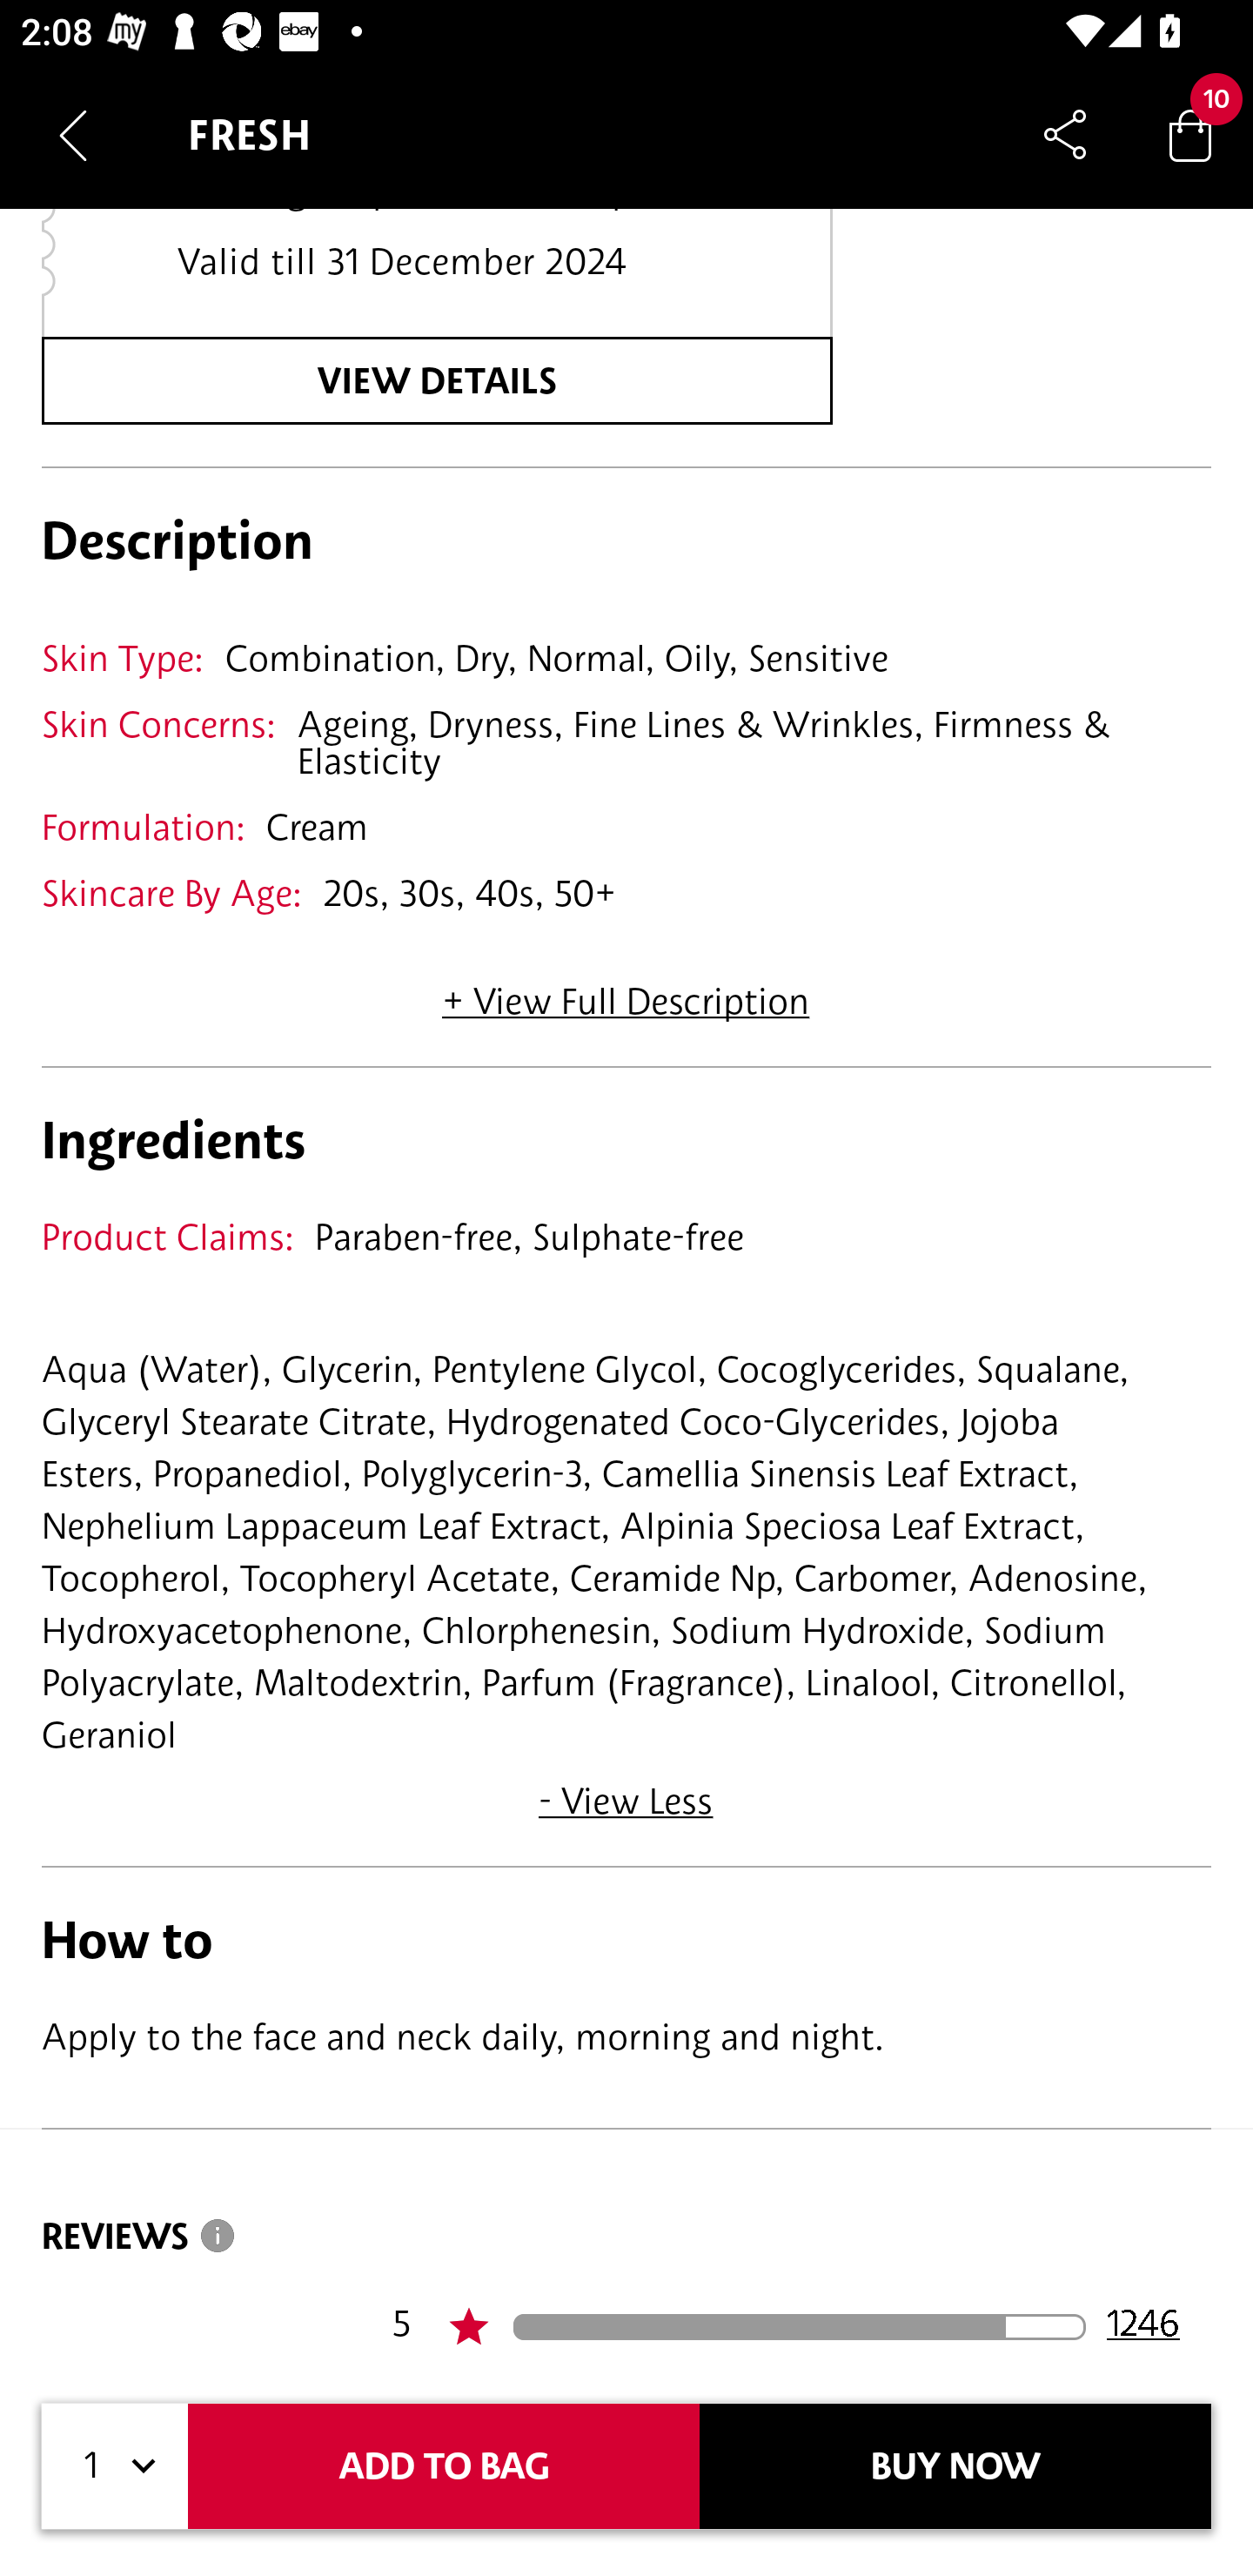 This screenshot has width=1253, height=2576. I want to click on Share, so click(1065, 134).